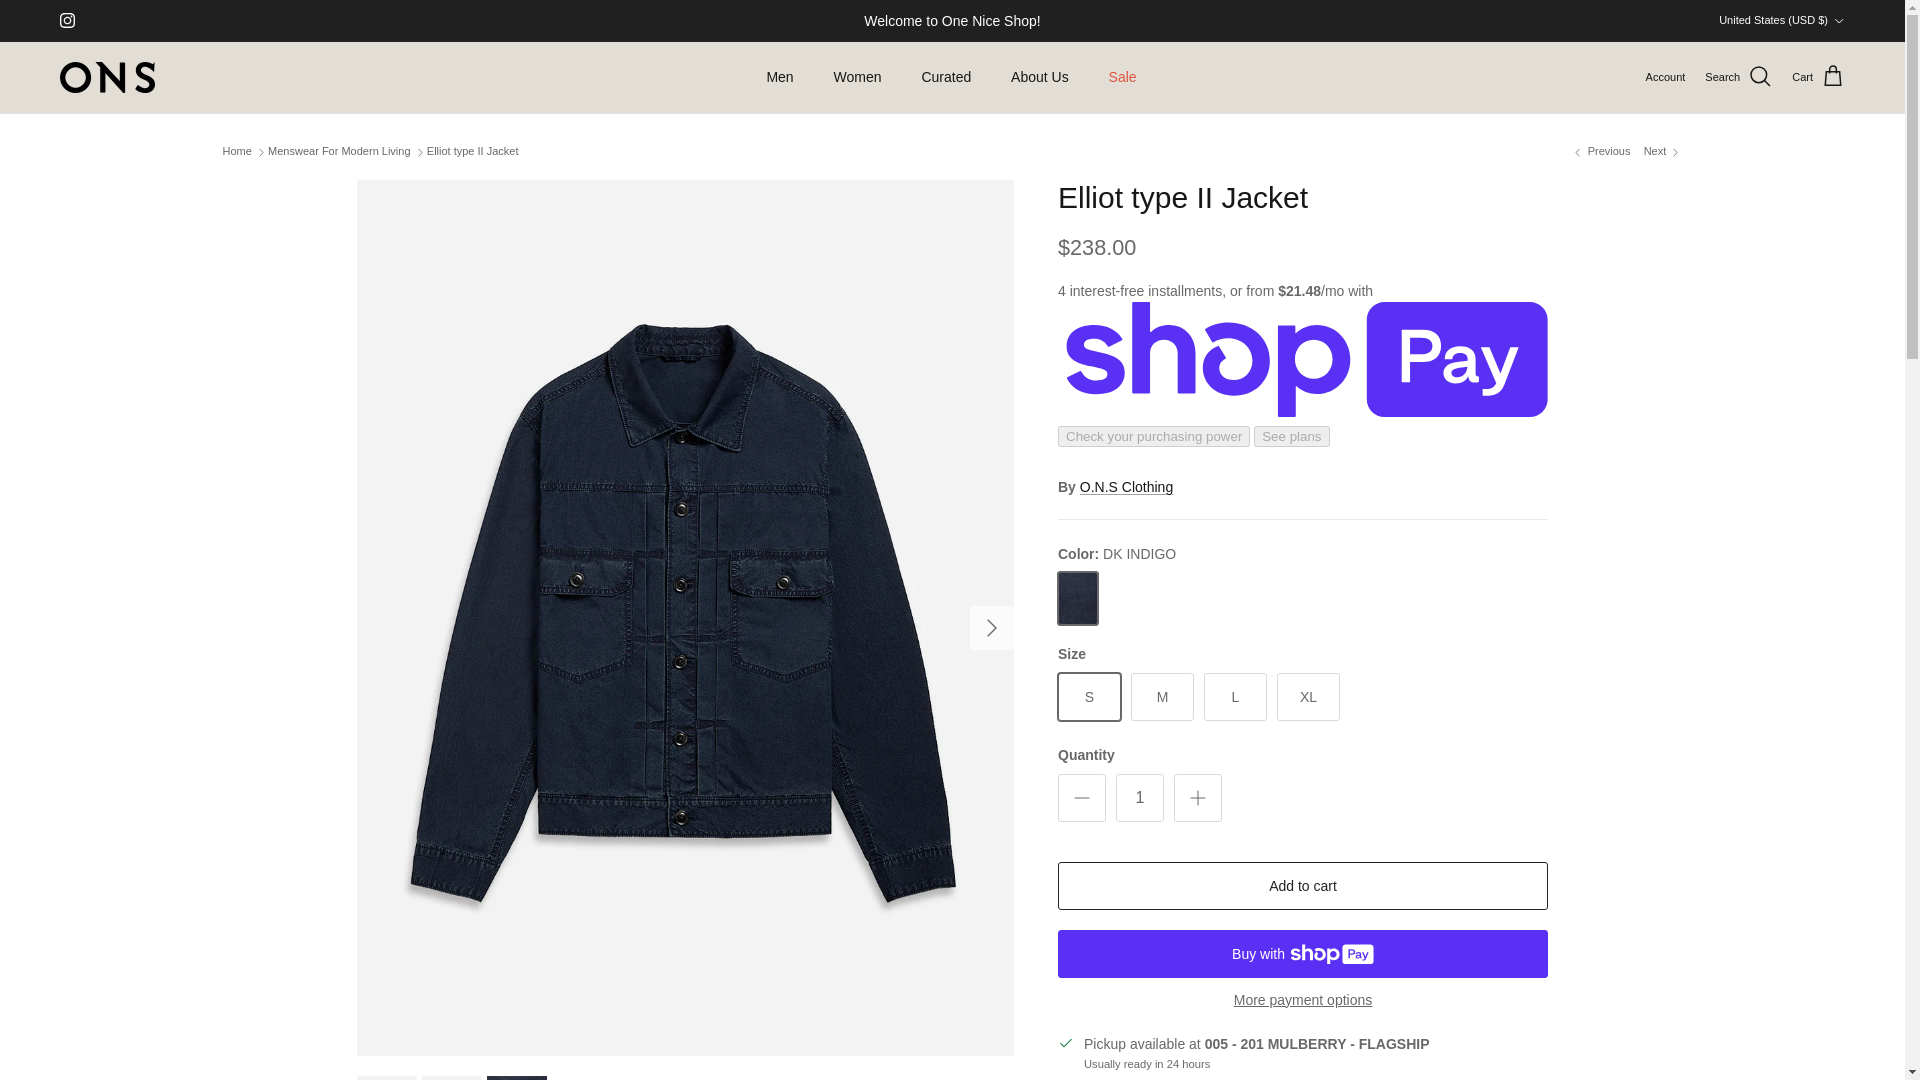  What do you see at coordinates (107, 76) in the screenshot?
I see `ONS Clothing` at bounding box center [107, 76].